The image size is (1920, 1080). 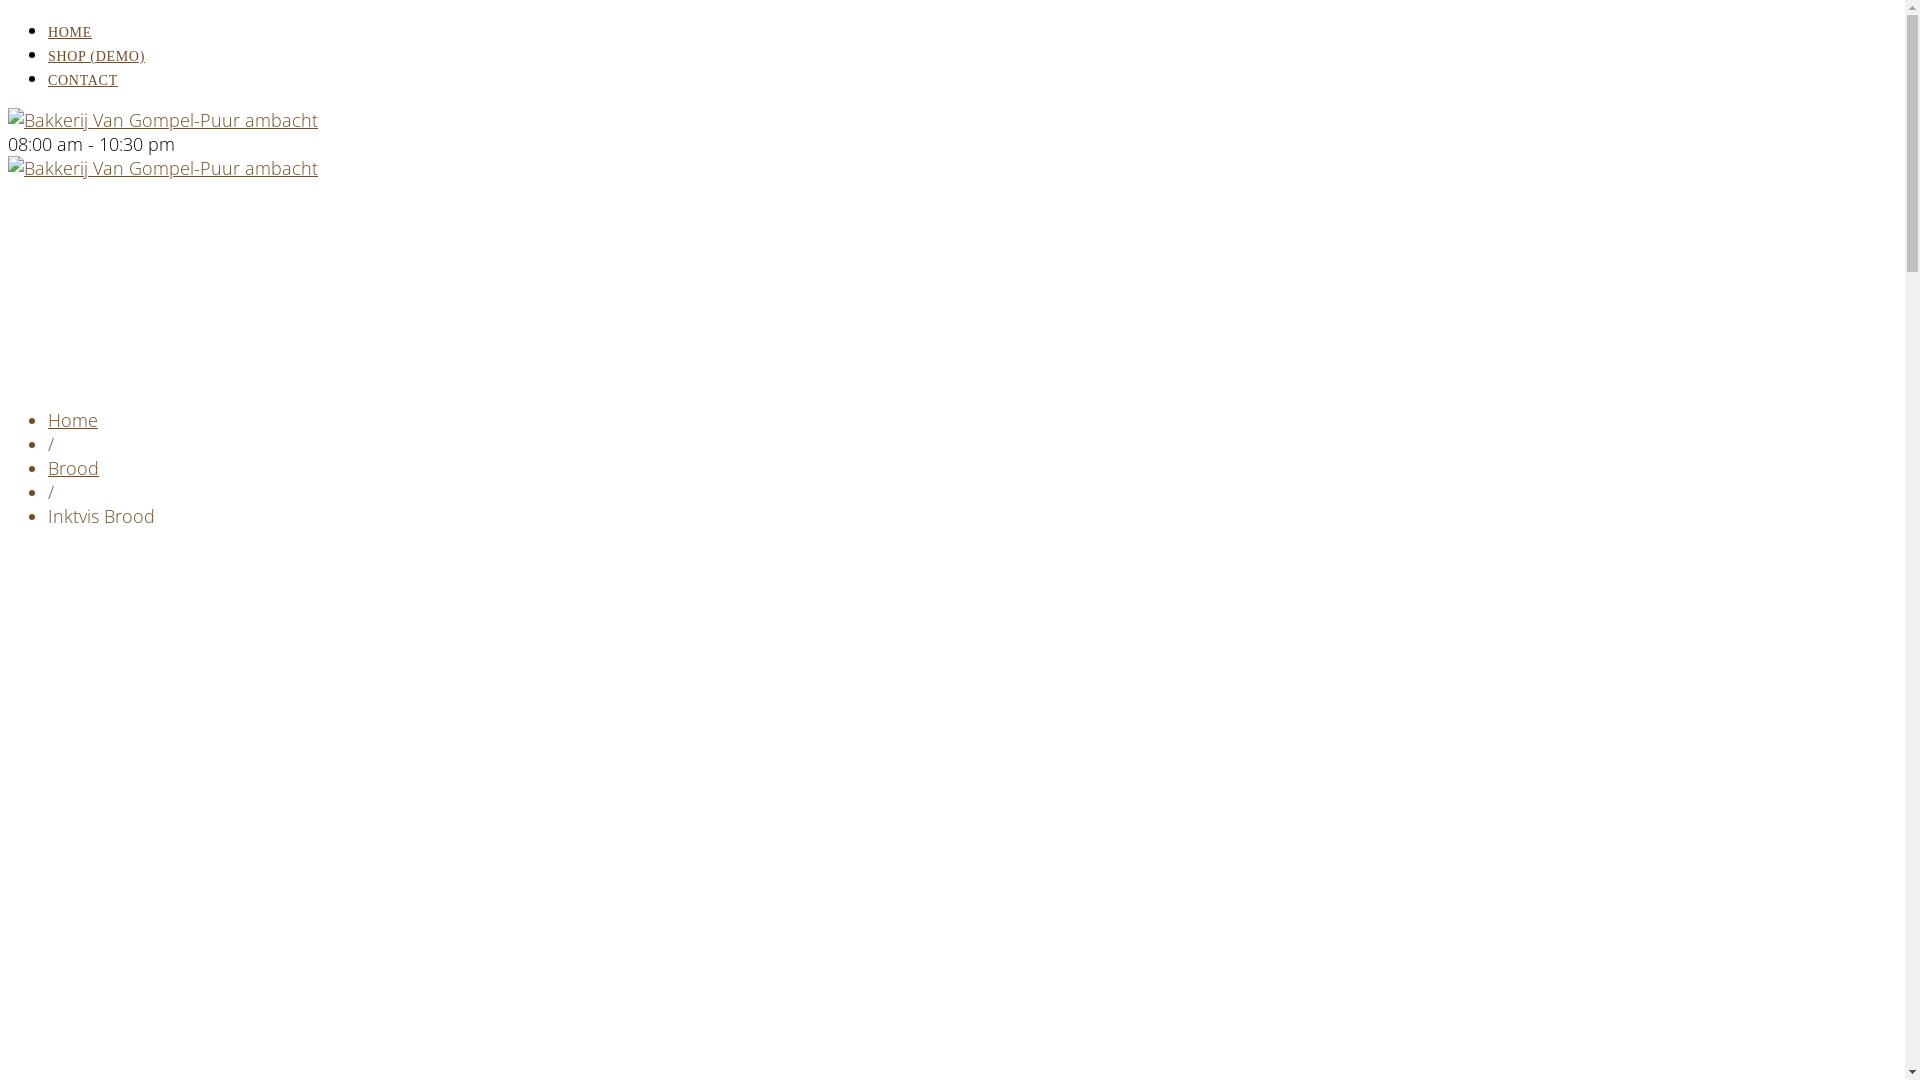 I want to click on SHOP (DEMO), so click(x=96, y=56).